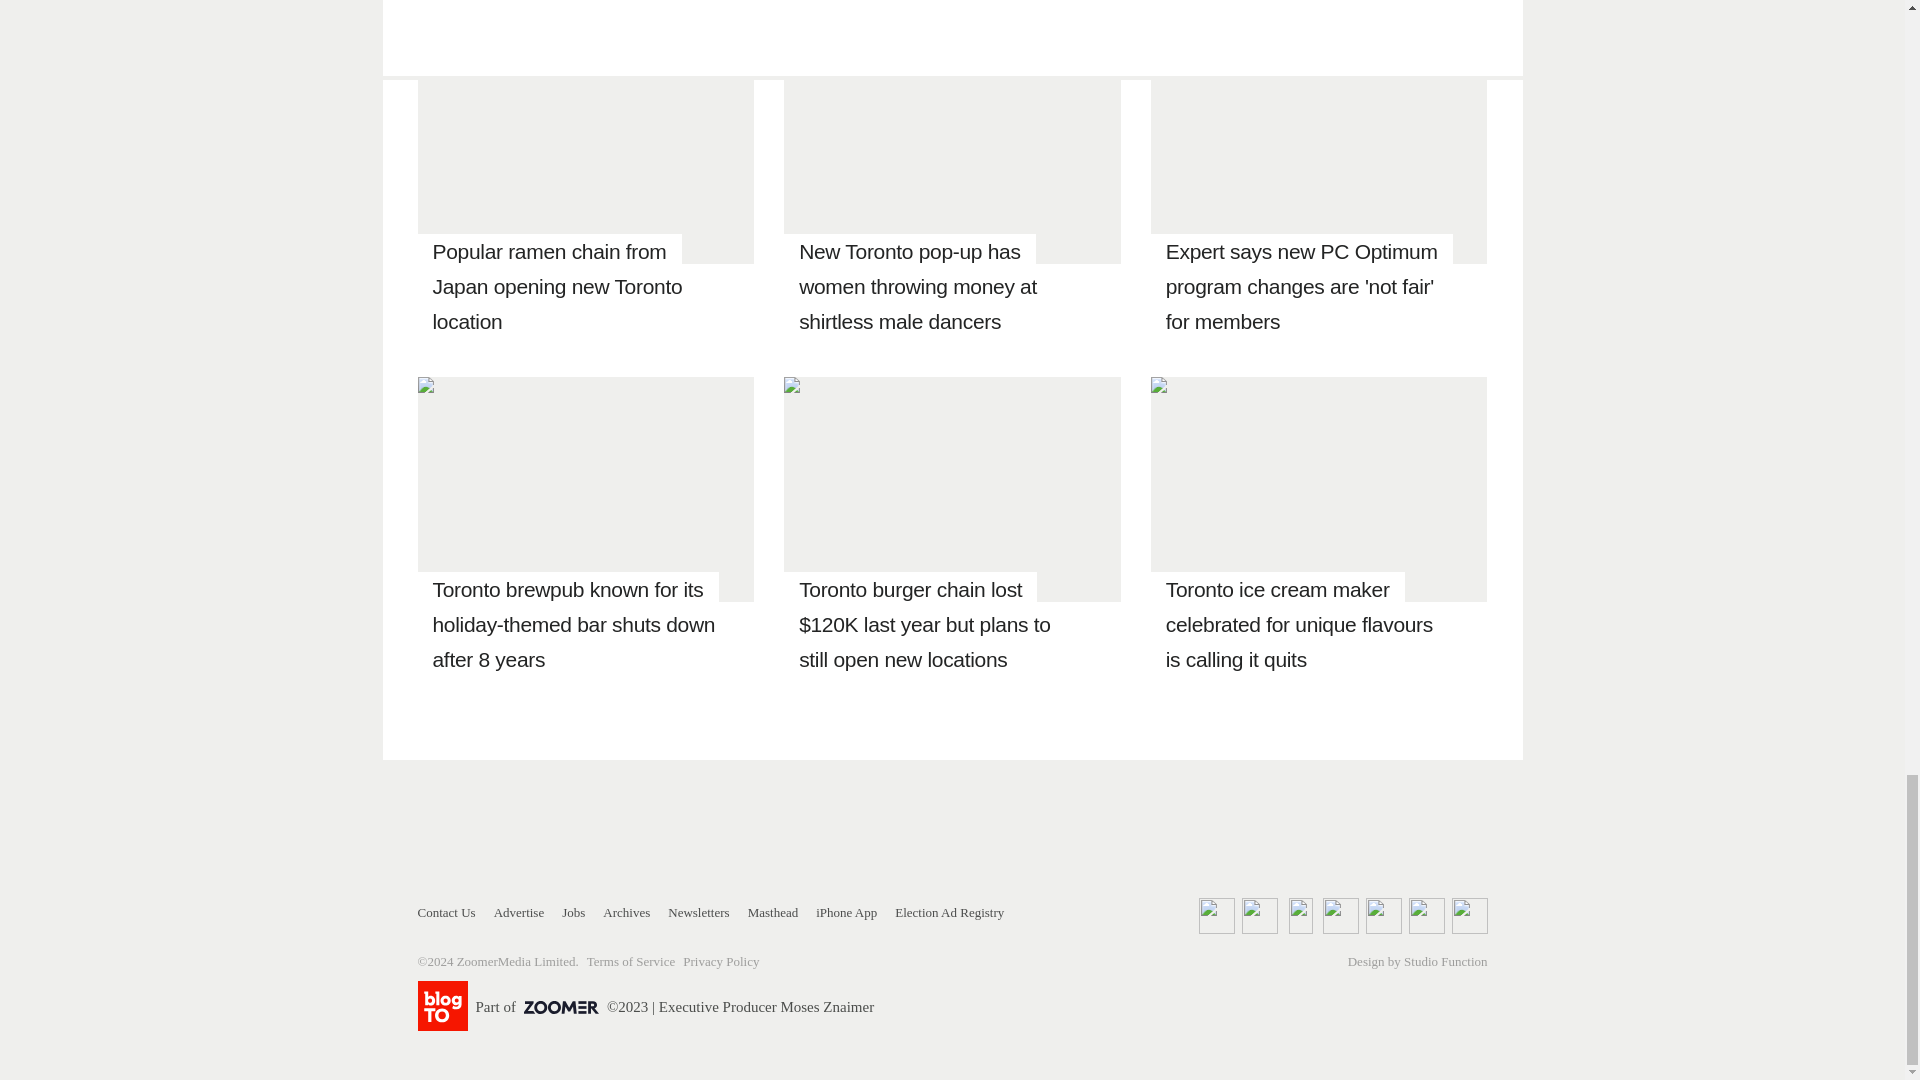 This screenshot has height=1080, width=1920. What do you see at coordinates (447, 912) in the screenshot?
I see `Contact Us` at bounding box center [447, 912].